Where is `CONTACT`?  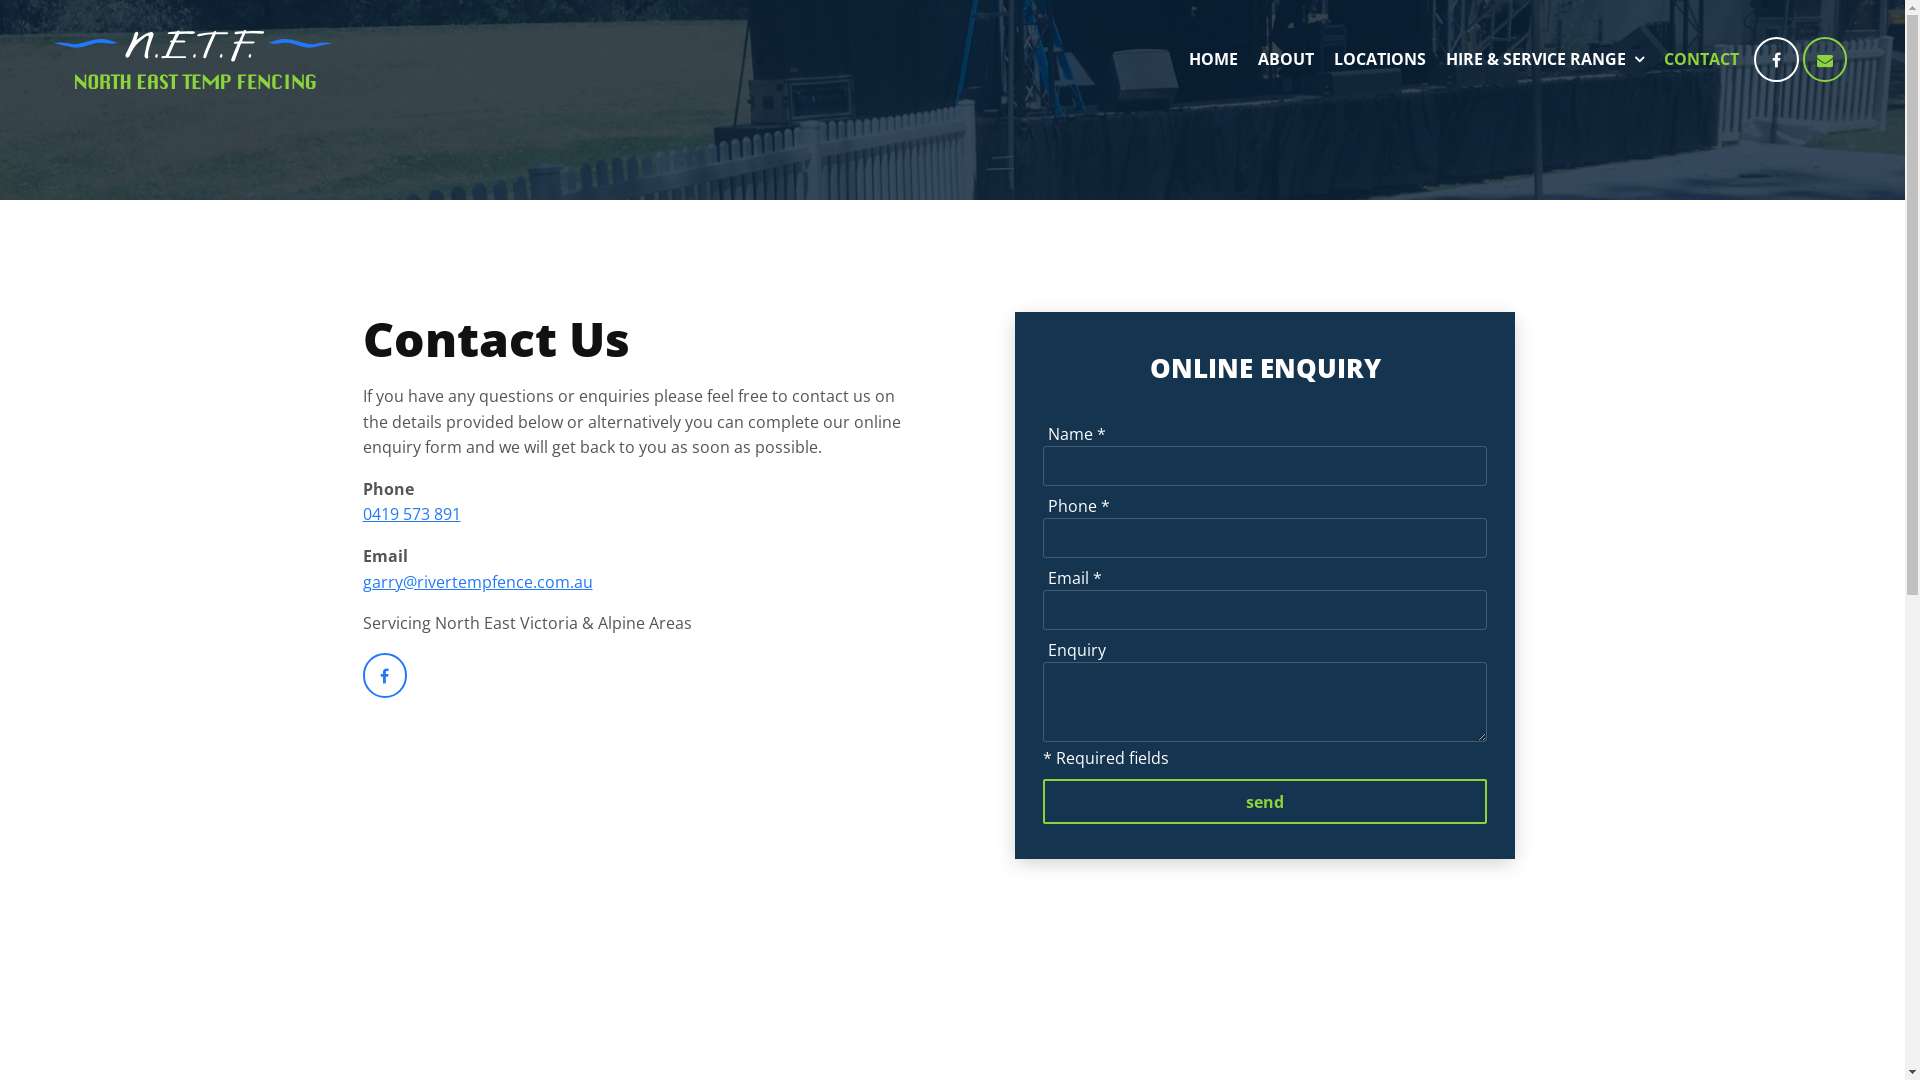 CONTACT is located at coordinates (1702, 60).